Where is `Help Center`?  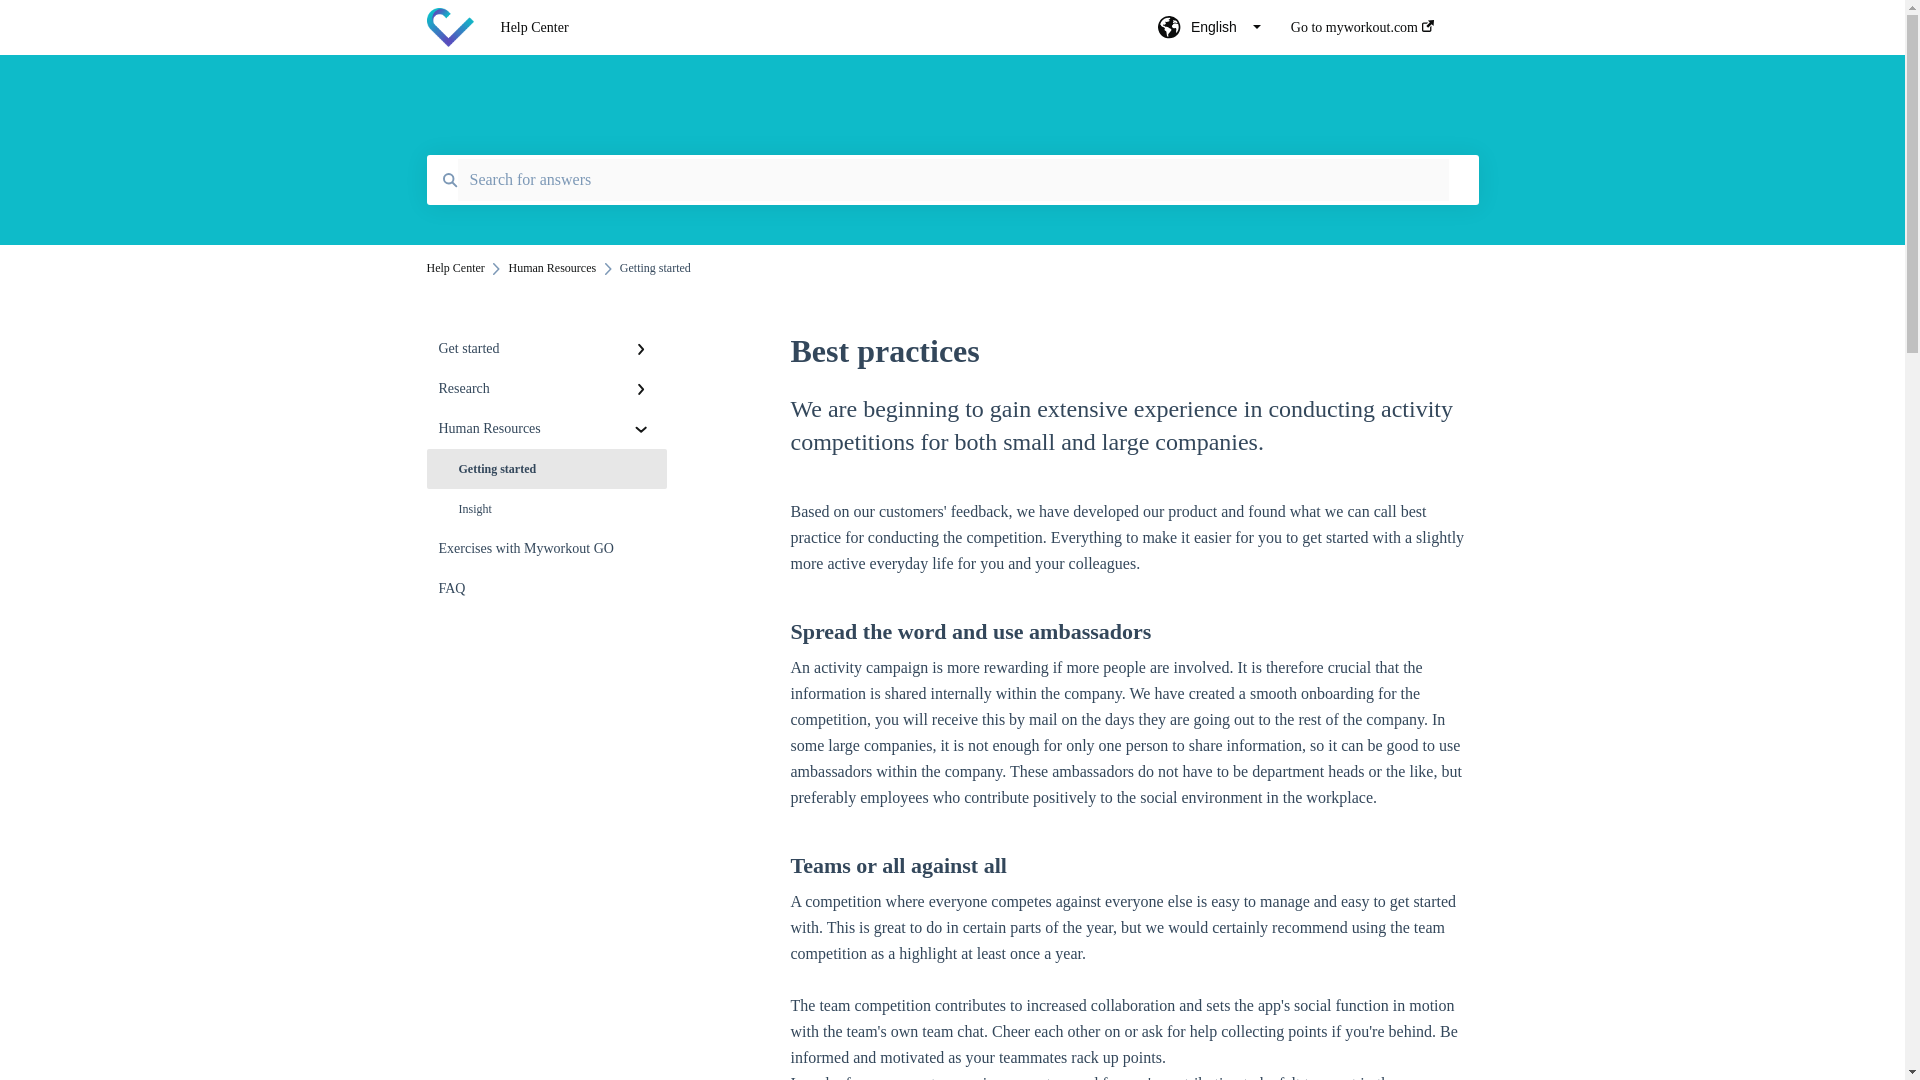
Help Center is located at coordinates (454, 268).